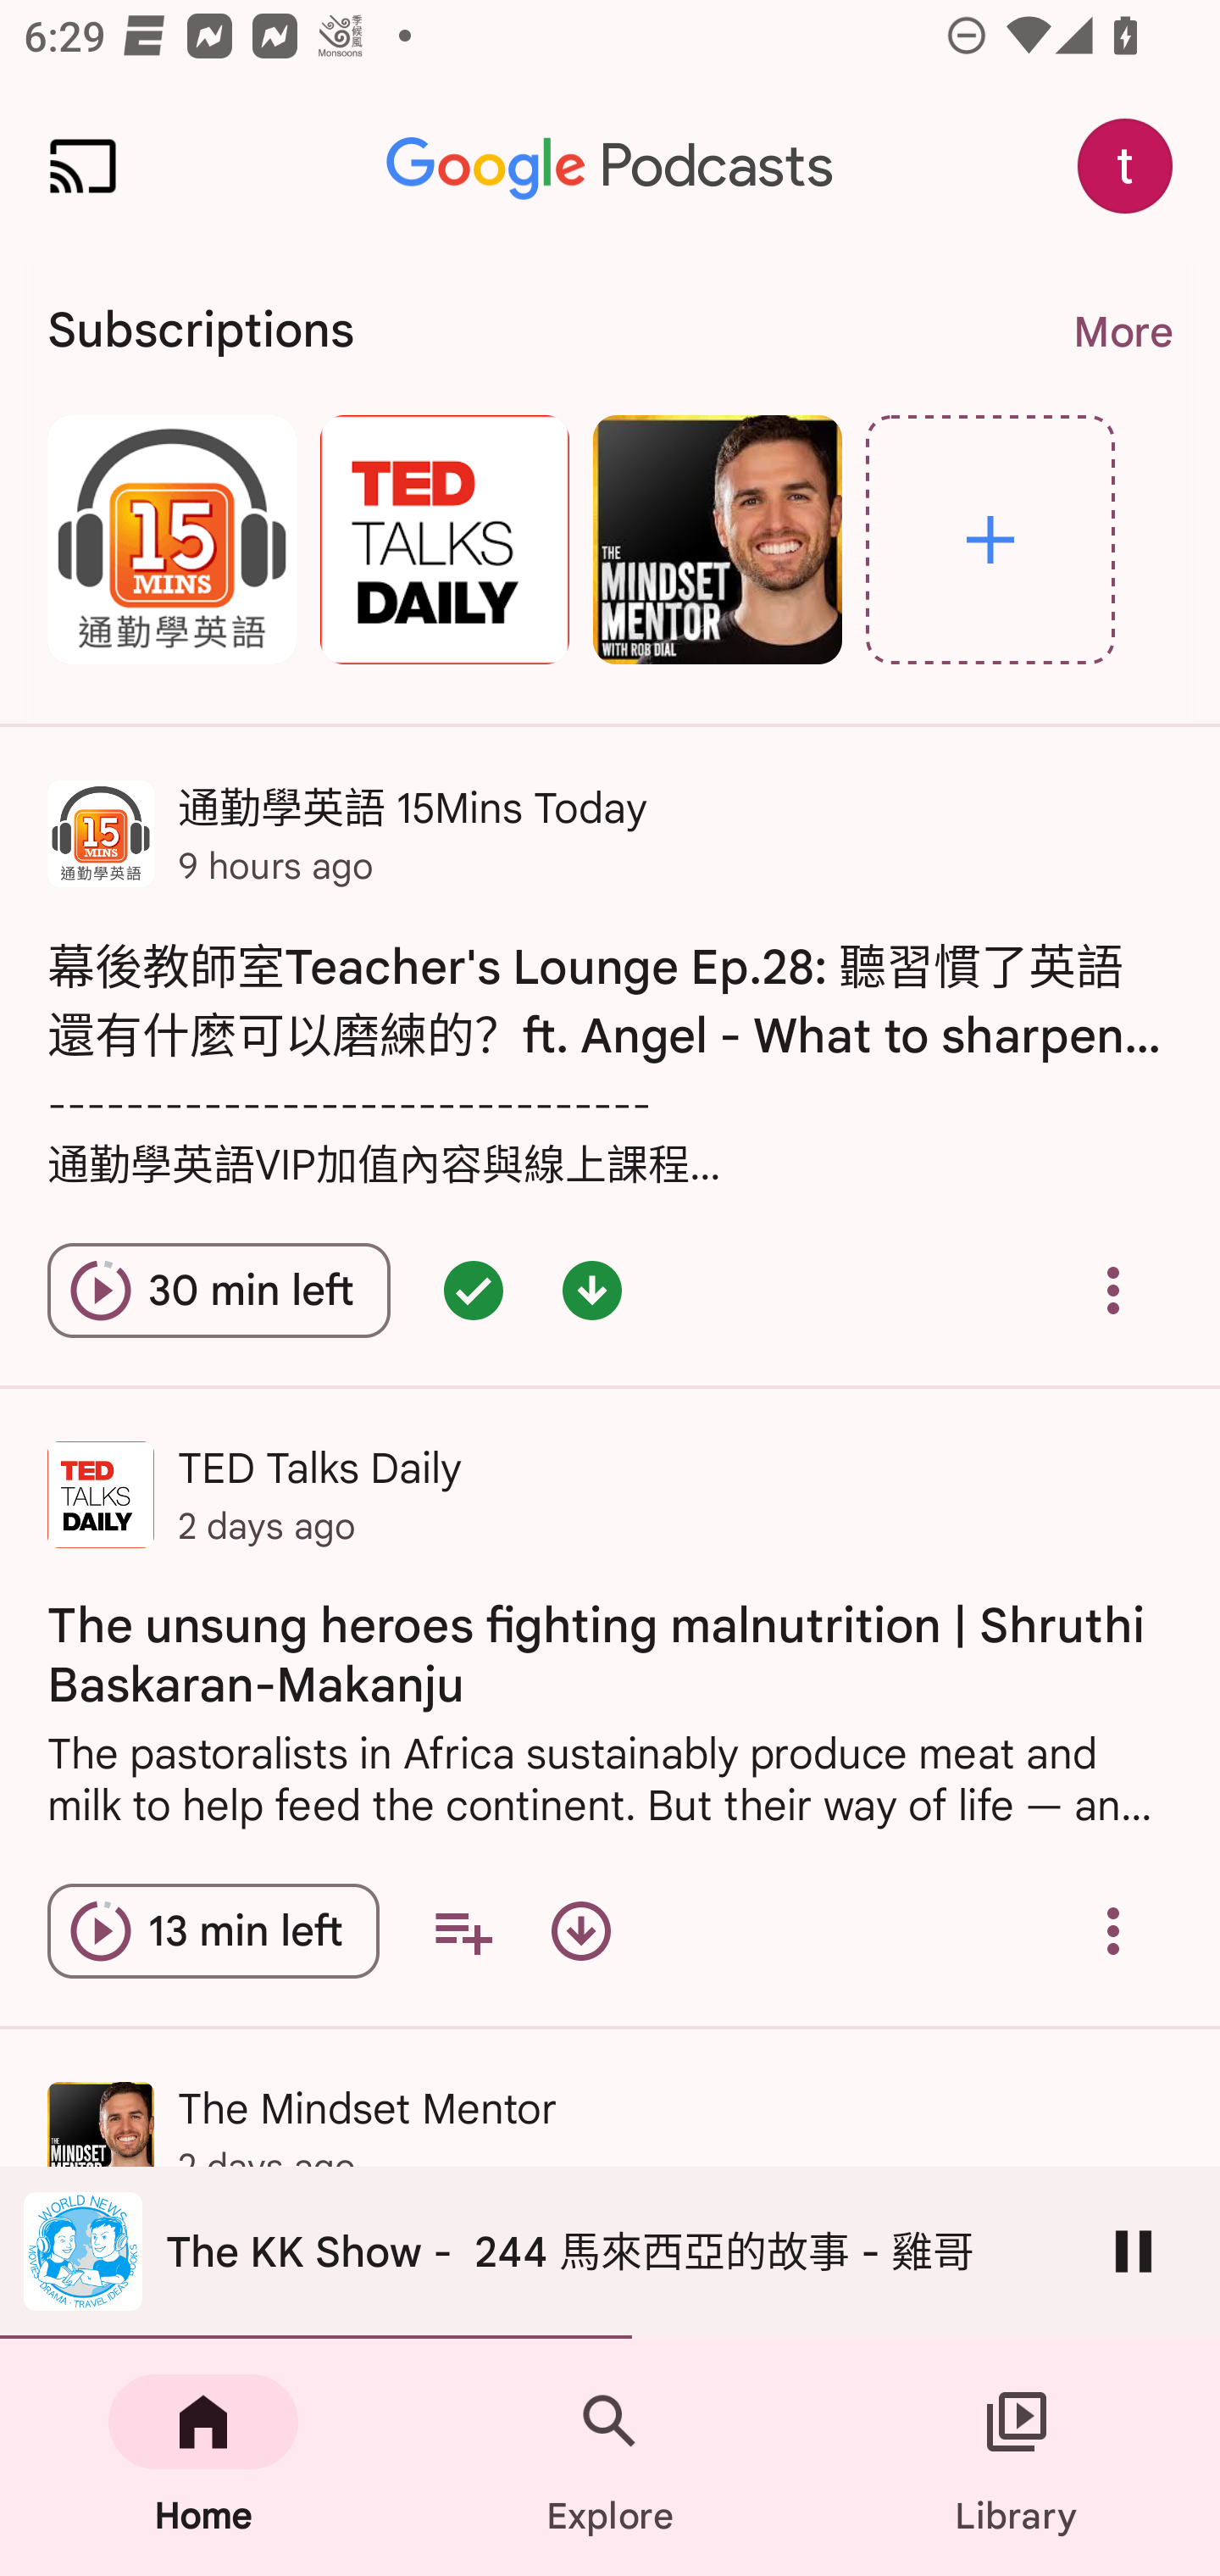  Describe the element at coordinates (83, 166) in the screenshot. I see `Cast. Disconnected` at that location.